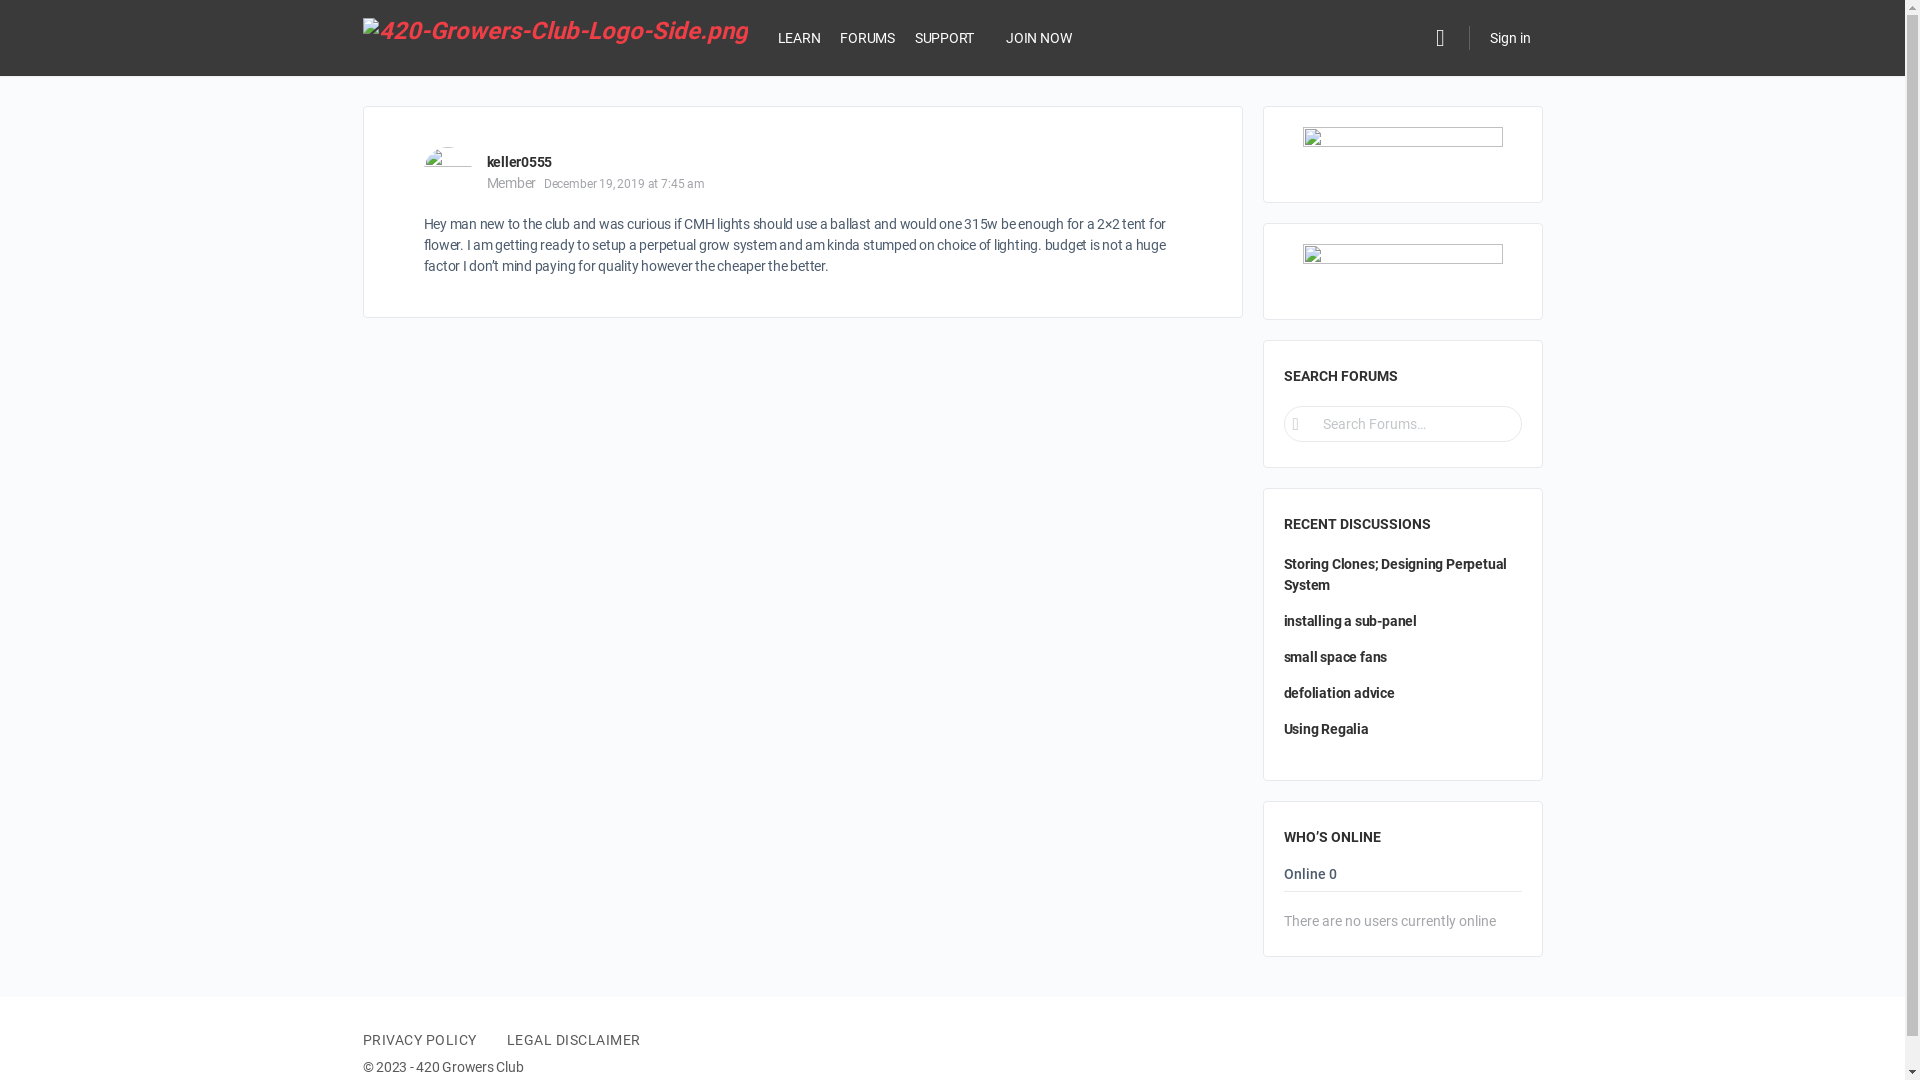  I want to click on installing a sub-panel, so click(1350, 620).